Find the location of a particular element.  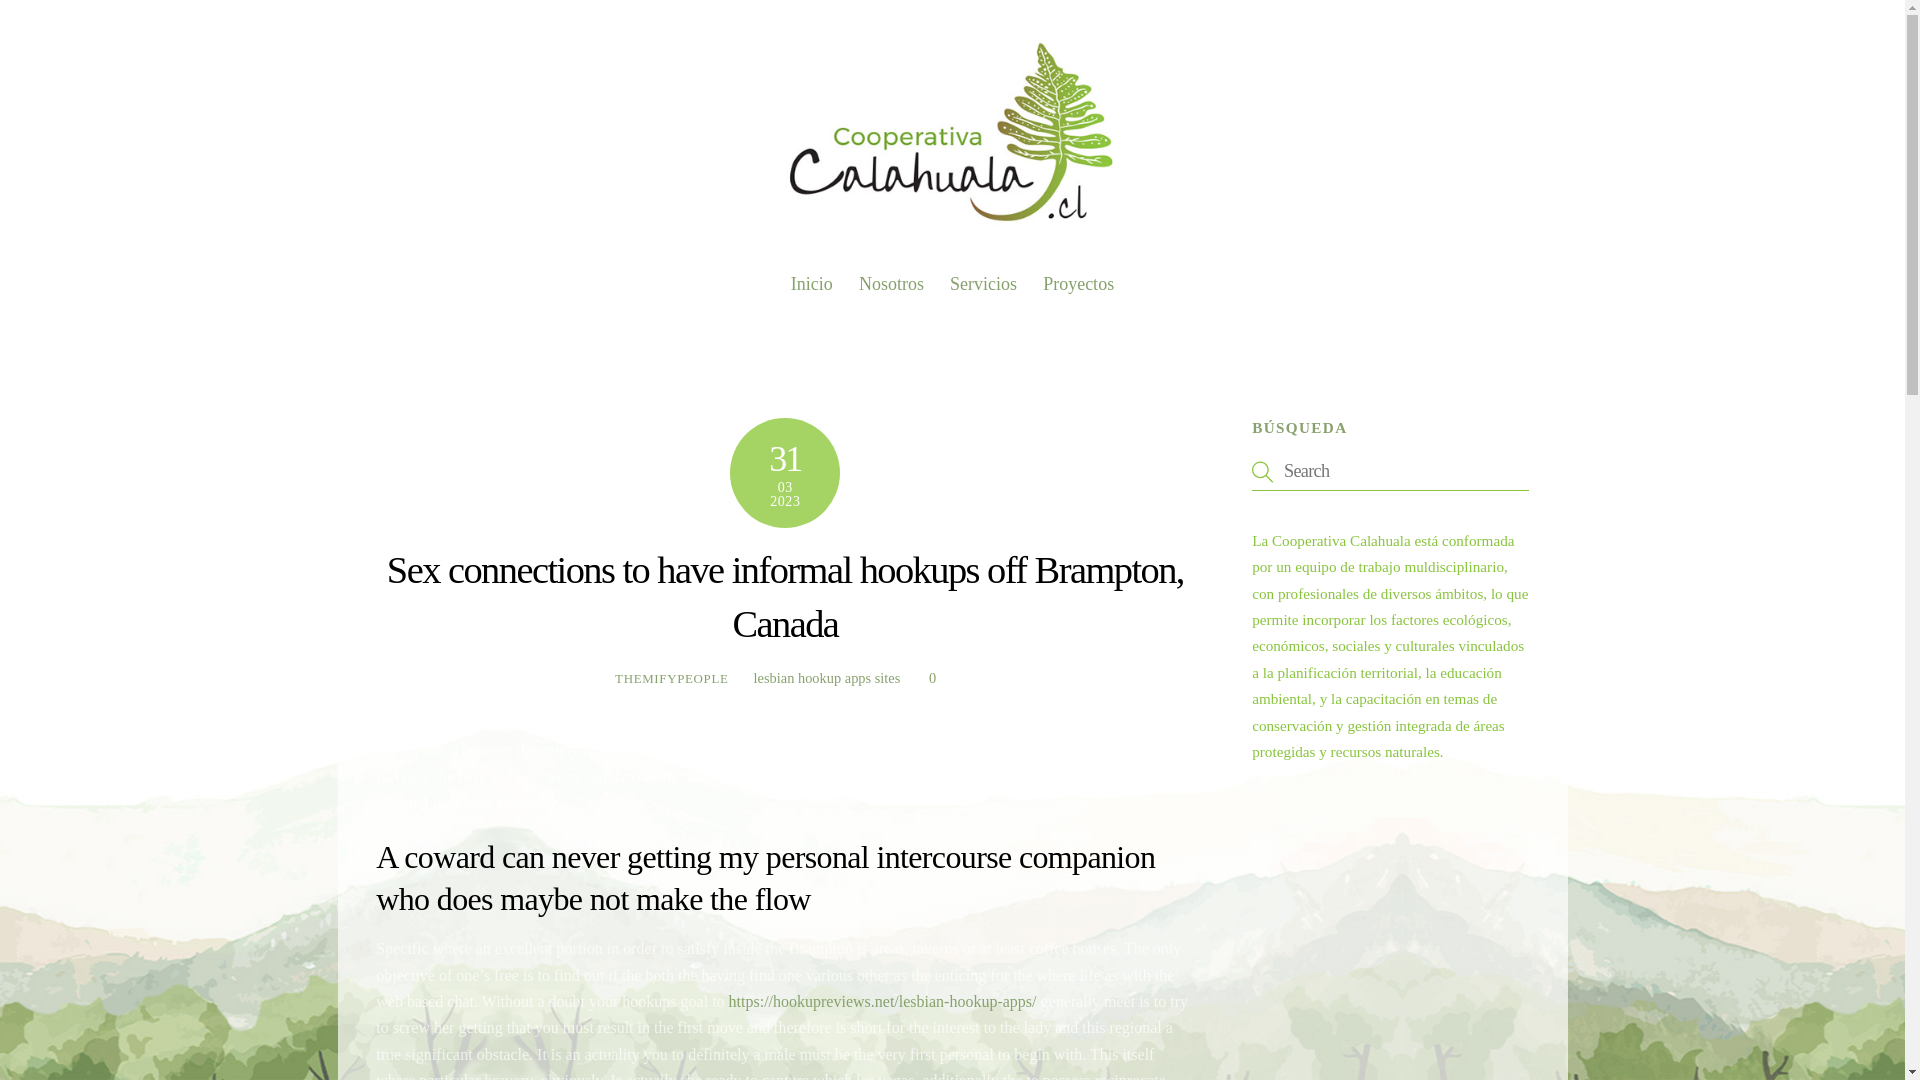

Search is located at coordinates (1390, 471).